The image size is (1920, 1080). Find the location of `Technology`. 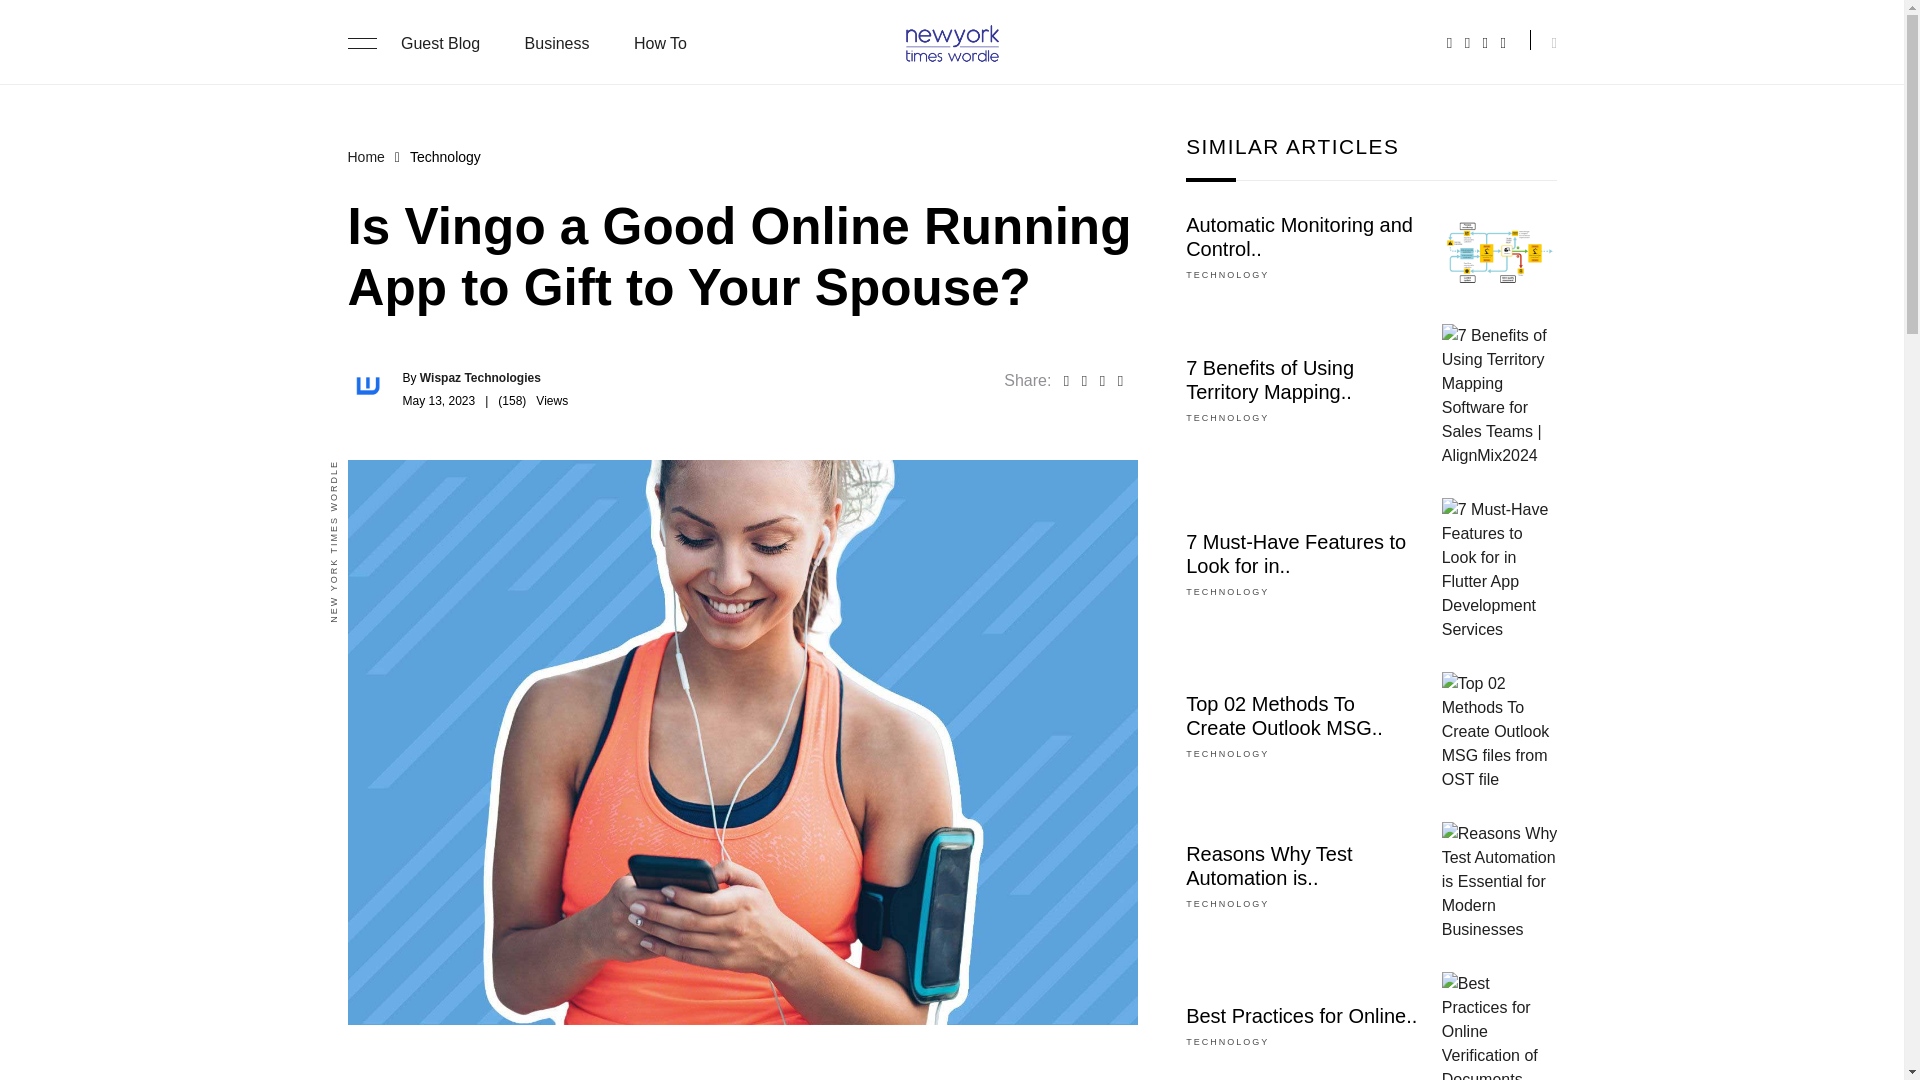

Technology is located at coordinates (1228, 592).